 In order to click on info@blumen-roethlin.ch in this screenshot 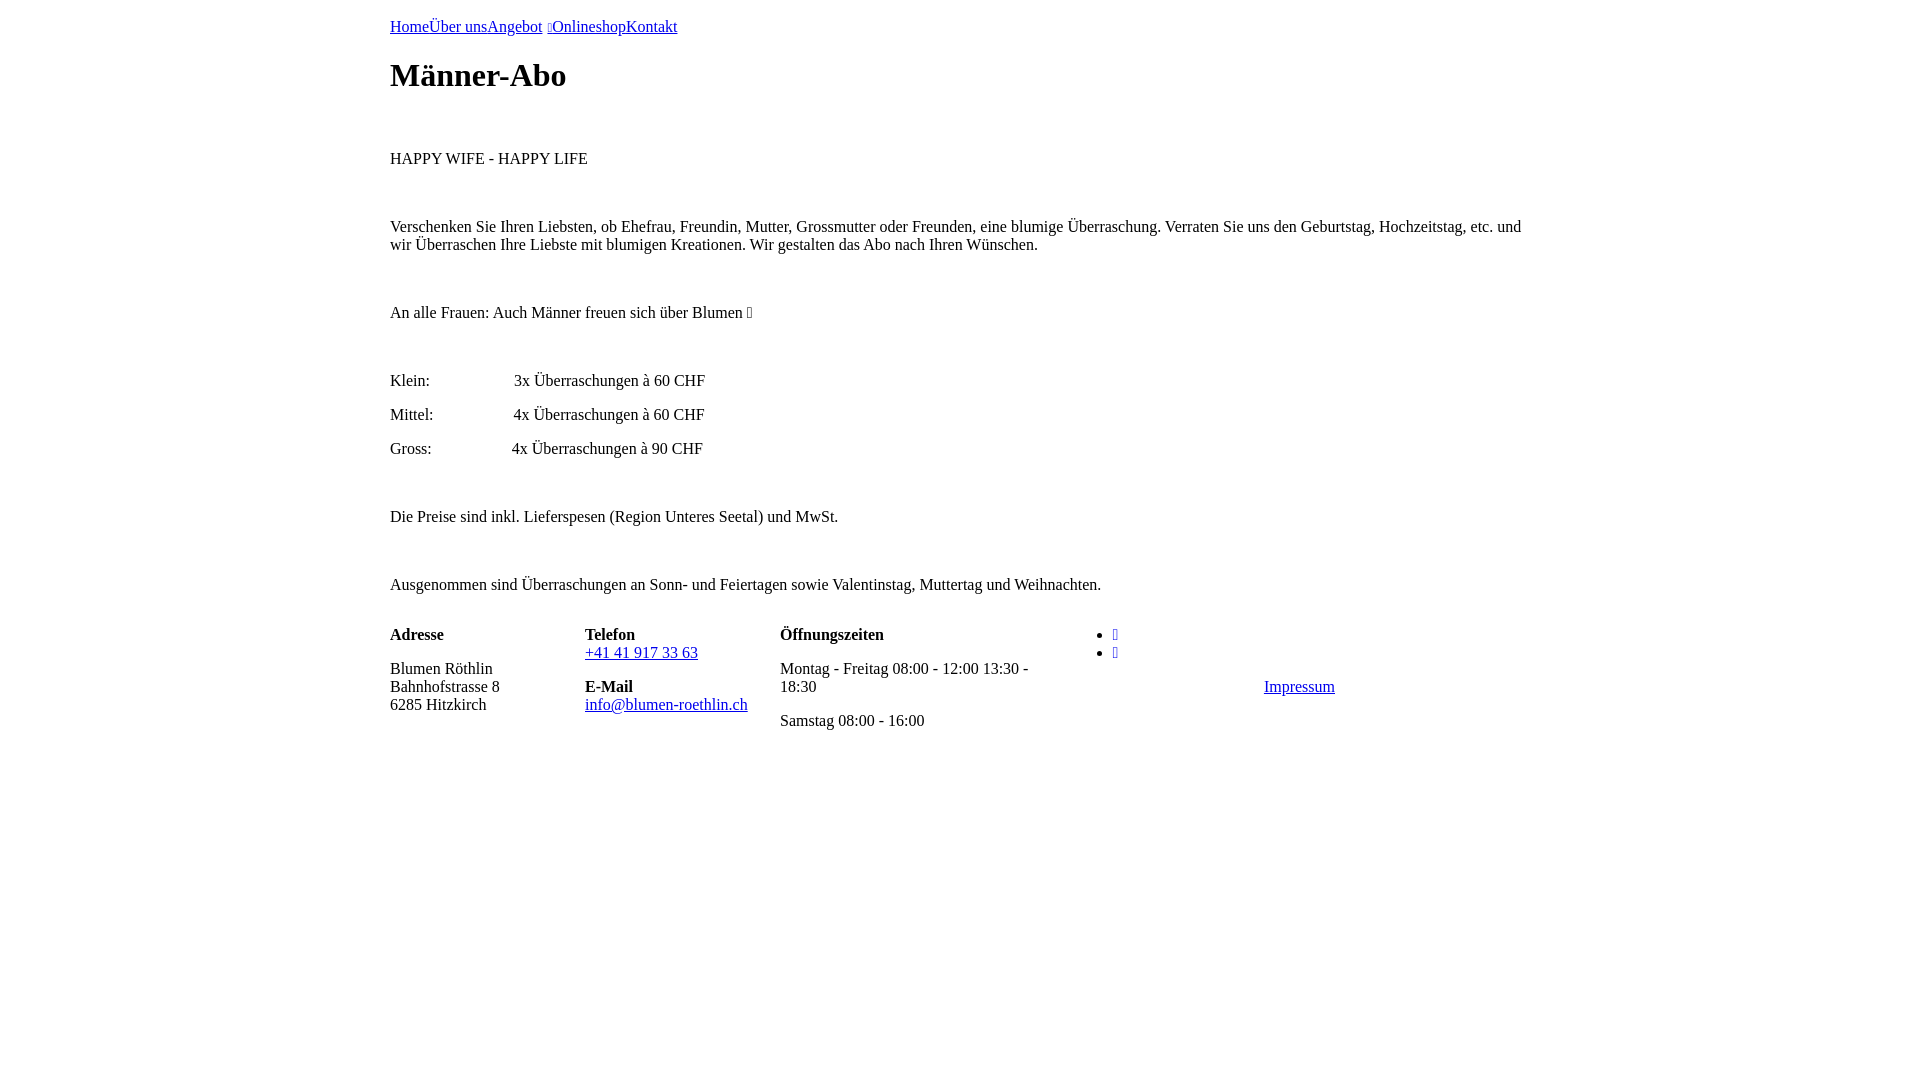, I will do `click(666, 704)`.